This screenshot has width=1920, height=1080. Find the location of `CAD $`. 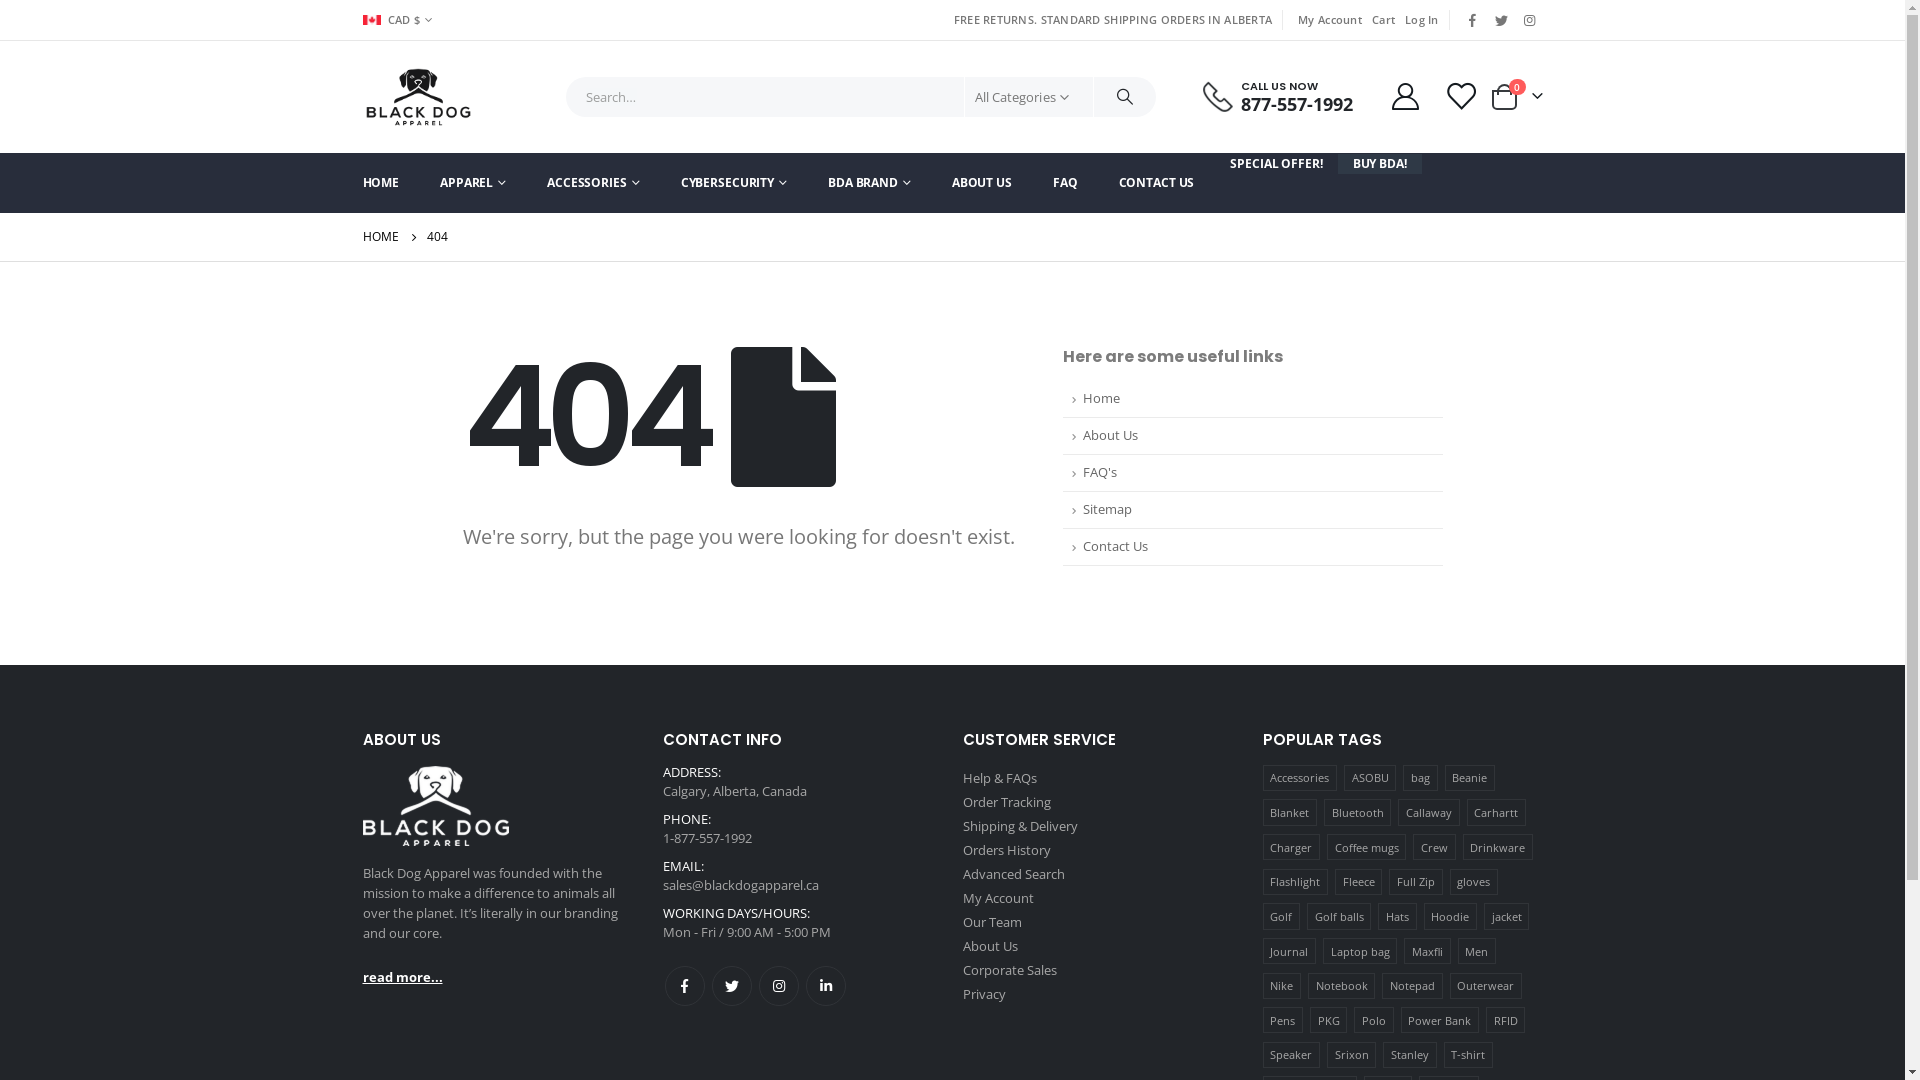

CAD $ is located at coordinates (400, 20).